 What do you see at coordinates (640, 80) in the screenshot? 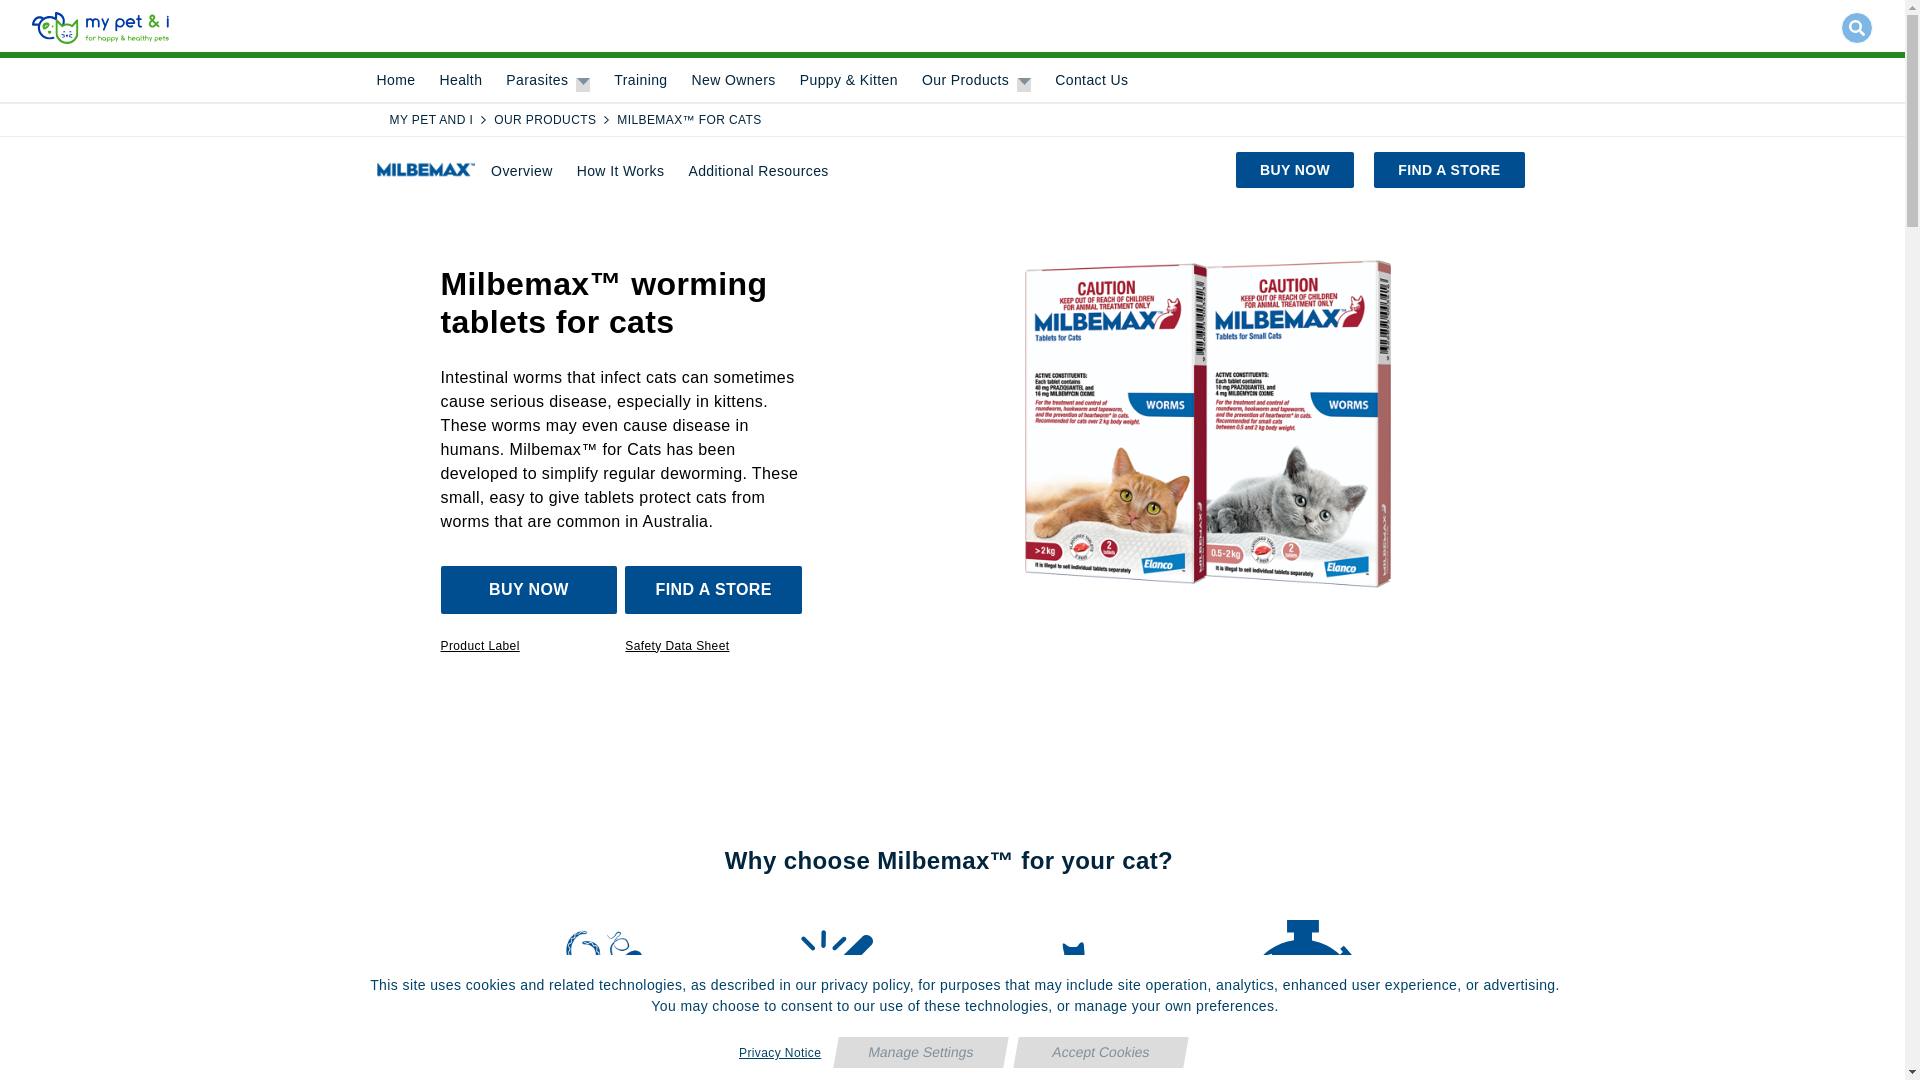
I see `Training` at bounding box center [640, 80].